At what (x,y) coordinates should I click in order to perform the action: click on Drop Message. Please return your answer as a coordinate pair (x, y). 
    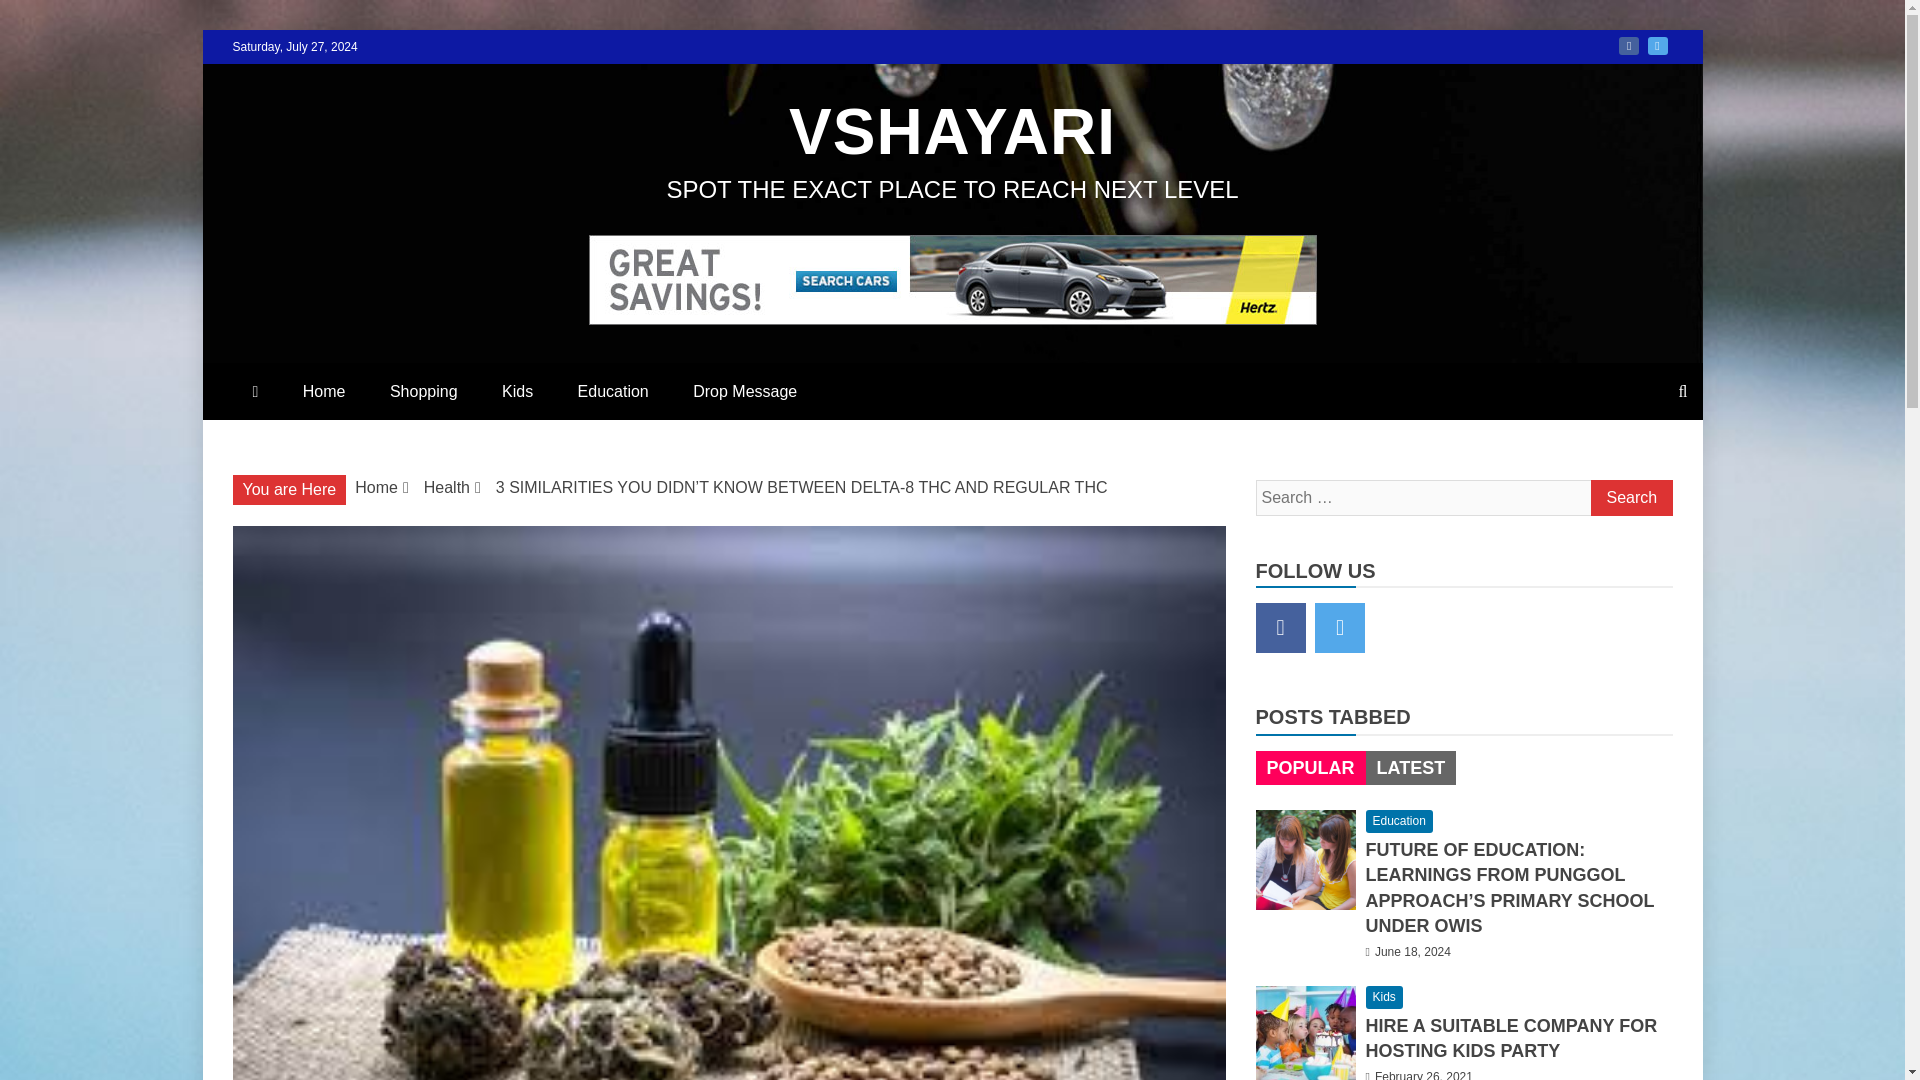
    Looking at the image, I should click on (745, 391).